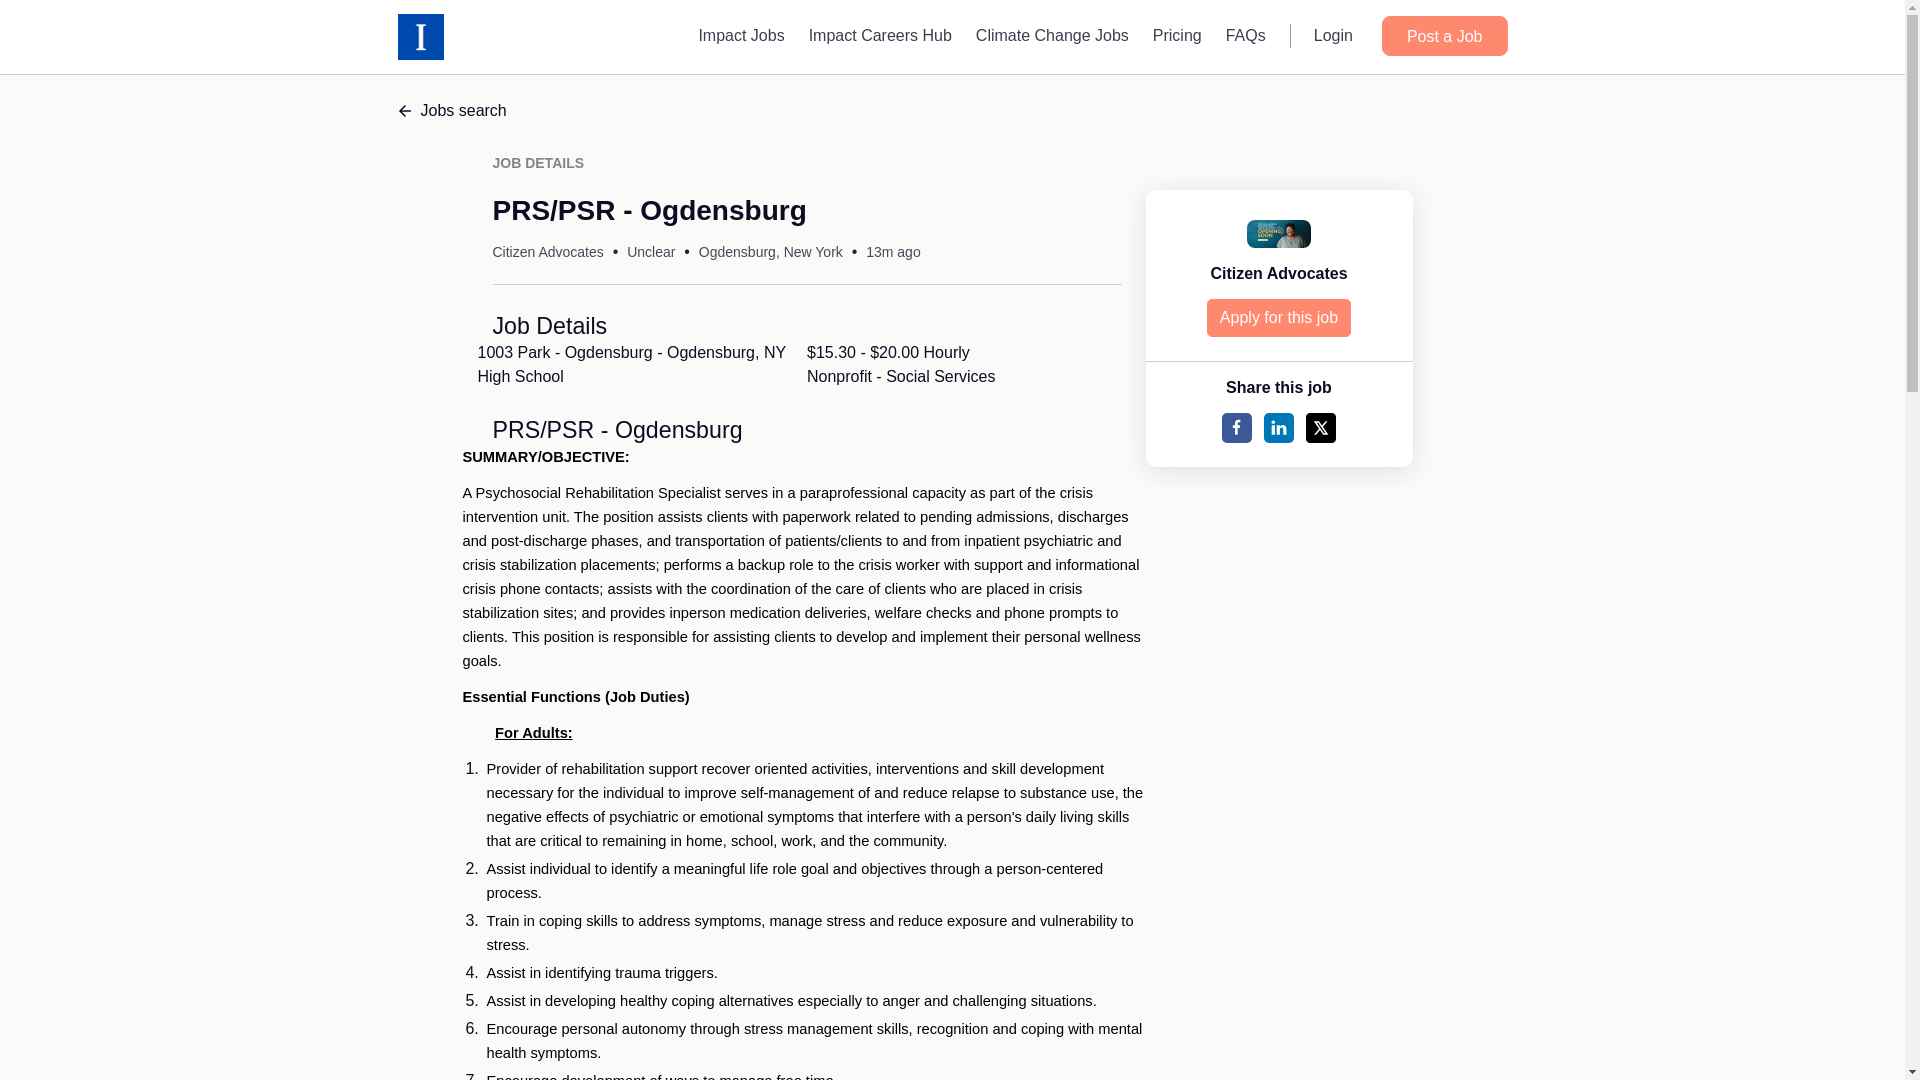  What do you see at coordinates (1052, 35) in the screenshot?
I see `Climate Change Jobs` at bounding box center [1052, 35].